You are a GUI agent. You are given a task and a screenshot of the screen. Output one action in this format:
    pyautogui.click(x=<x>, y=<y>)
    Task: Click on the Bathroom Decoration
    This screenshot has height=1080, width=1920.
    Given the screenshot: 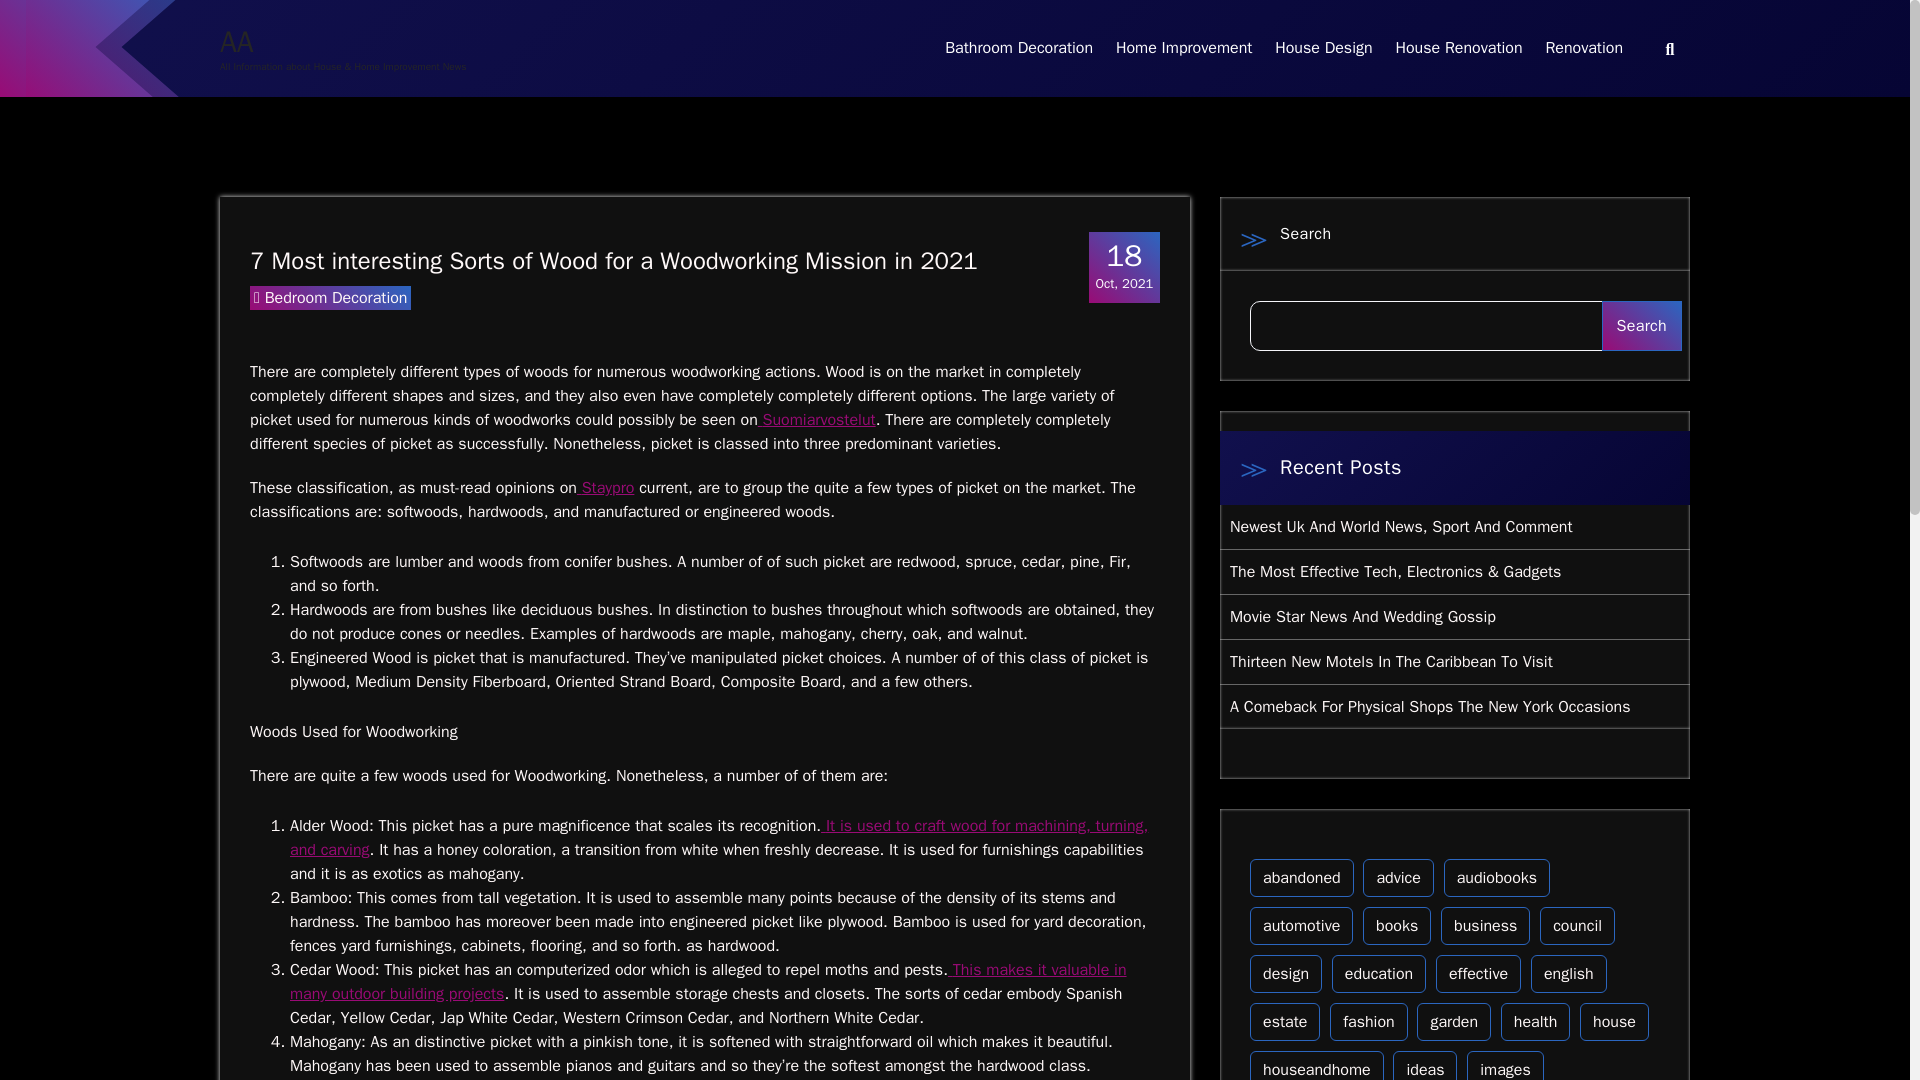 What is the action you would take?
    pyautogui.click(x=718, y=838)
    